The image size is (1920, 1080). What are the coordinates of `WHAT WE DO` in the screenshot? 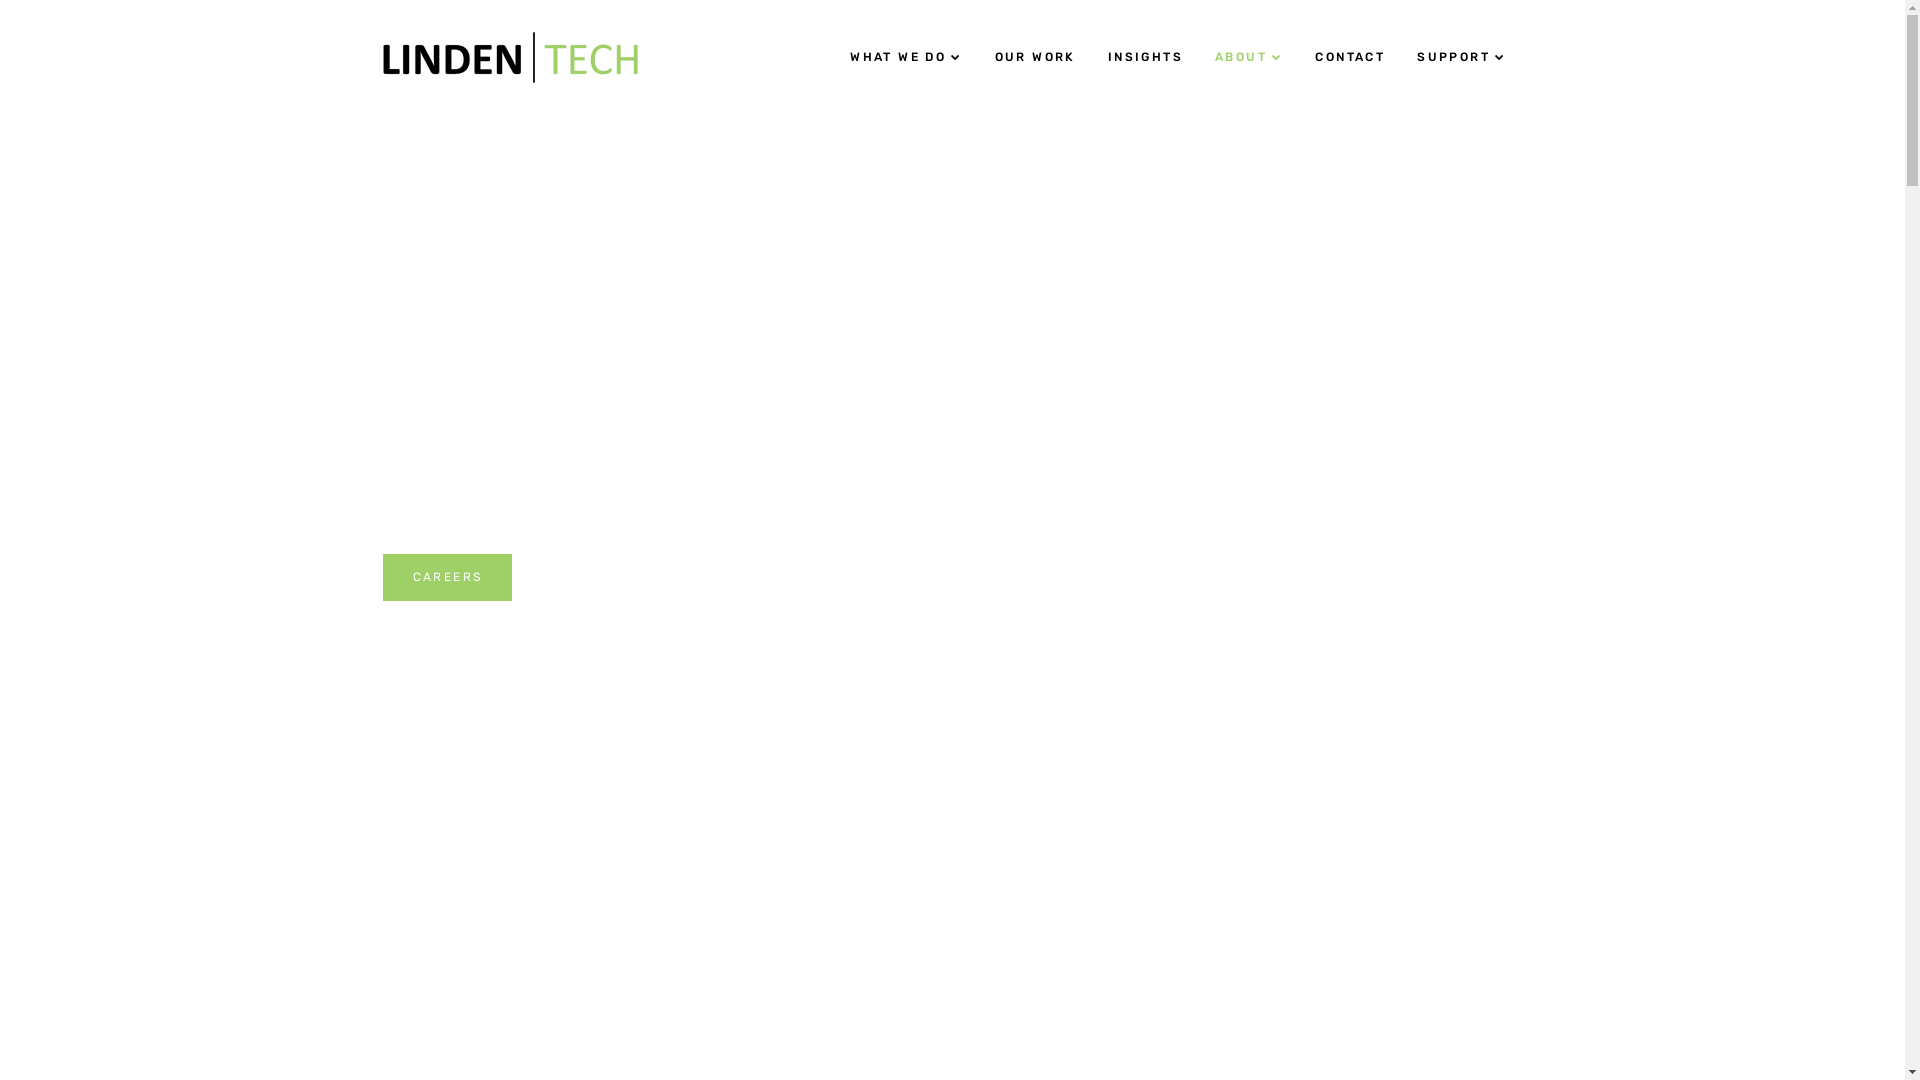 It's located at (906, 58).